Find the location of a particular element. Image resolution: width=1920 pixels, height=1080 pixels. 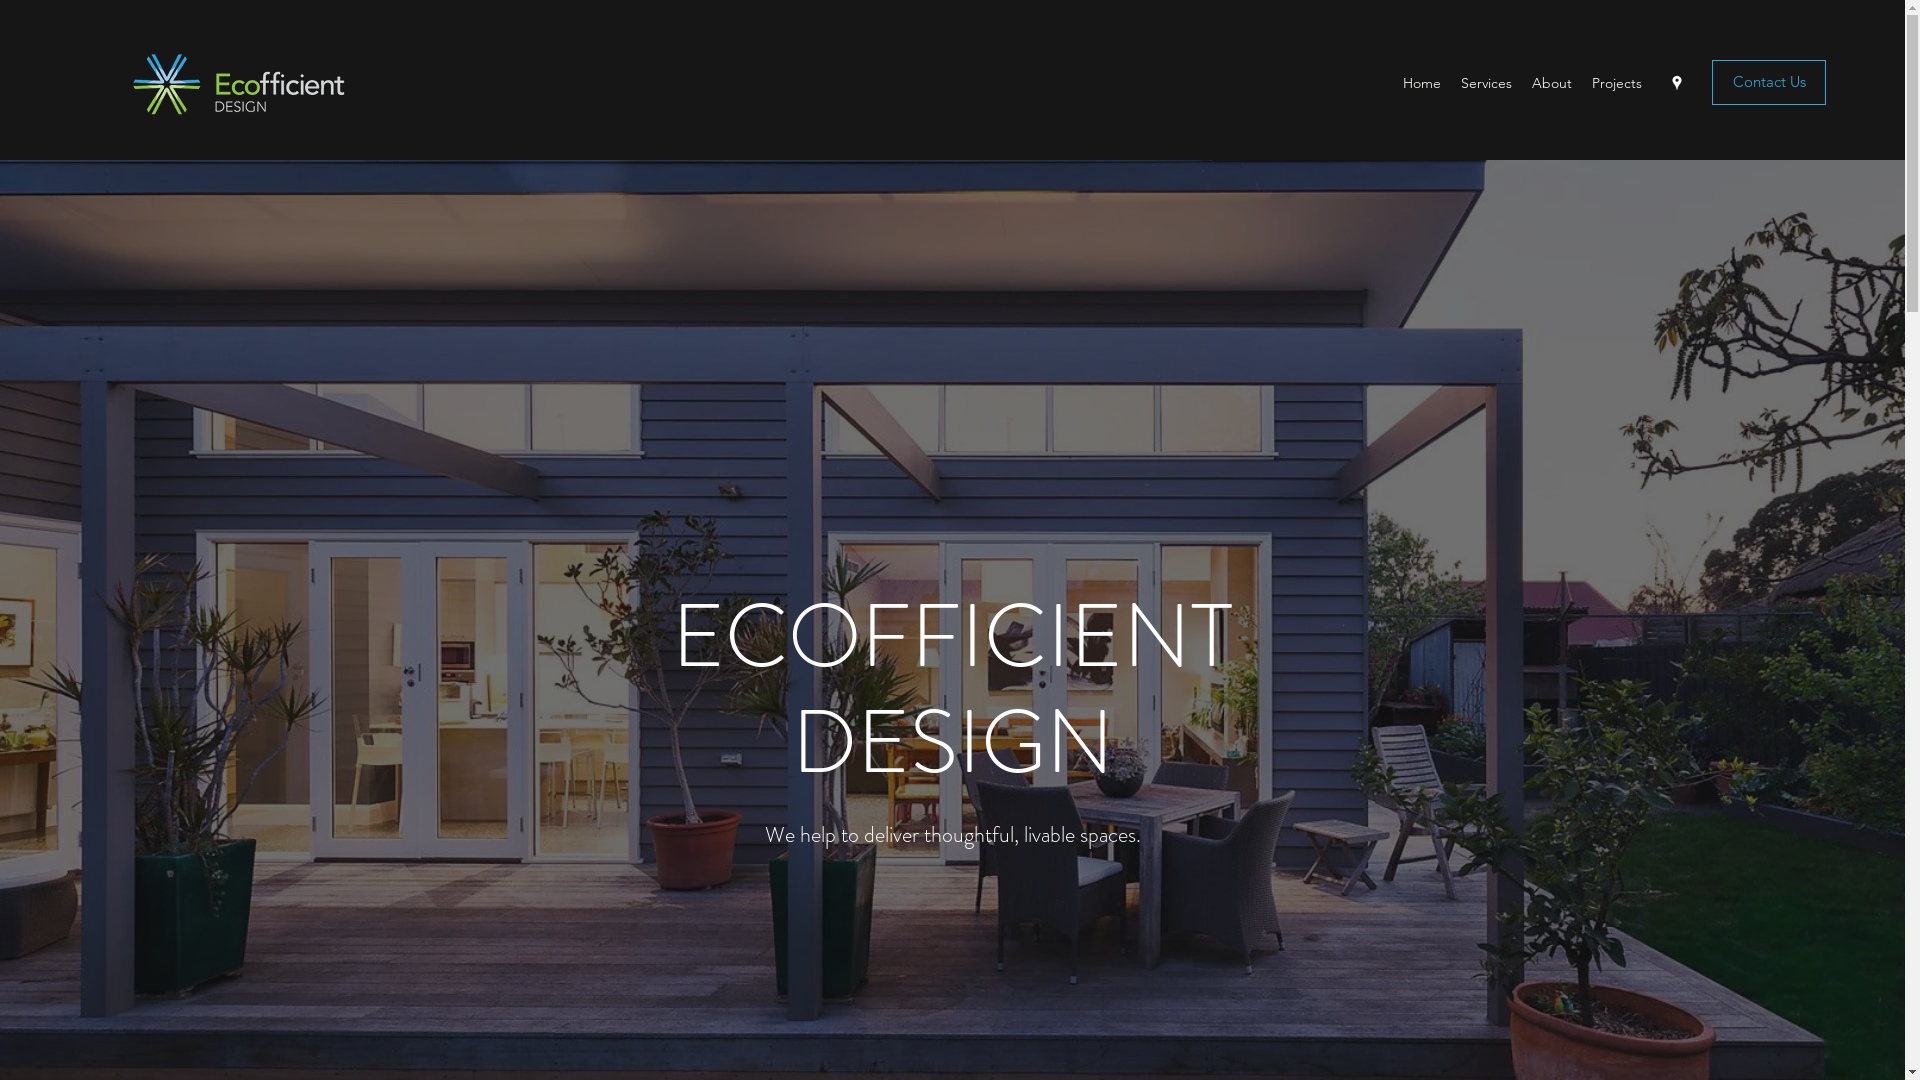

Services is located at coordinates (1486, 83).